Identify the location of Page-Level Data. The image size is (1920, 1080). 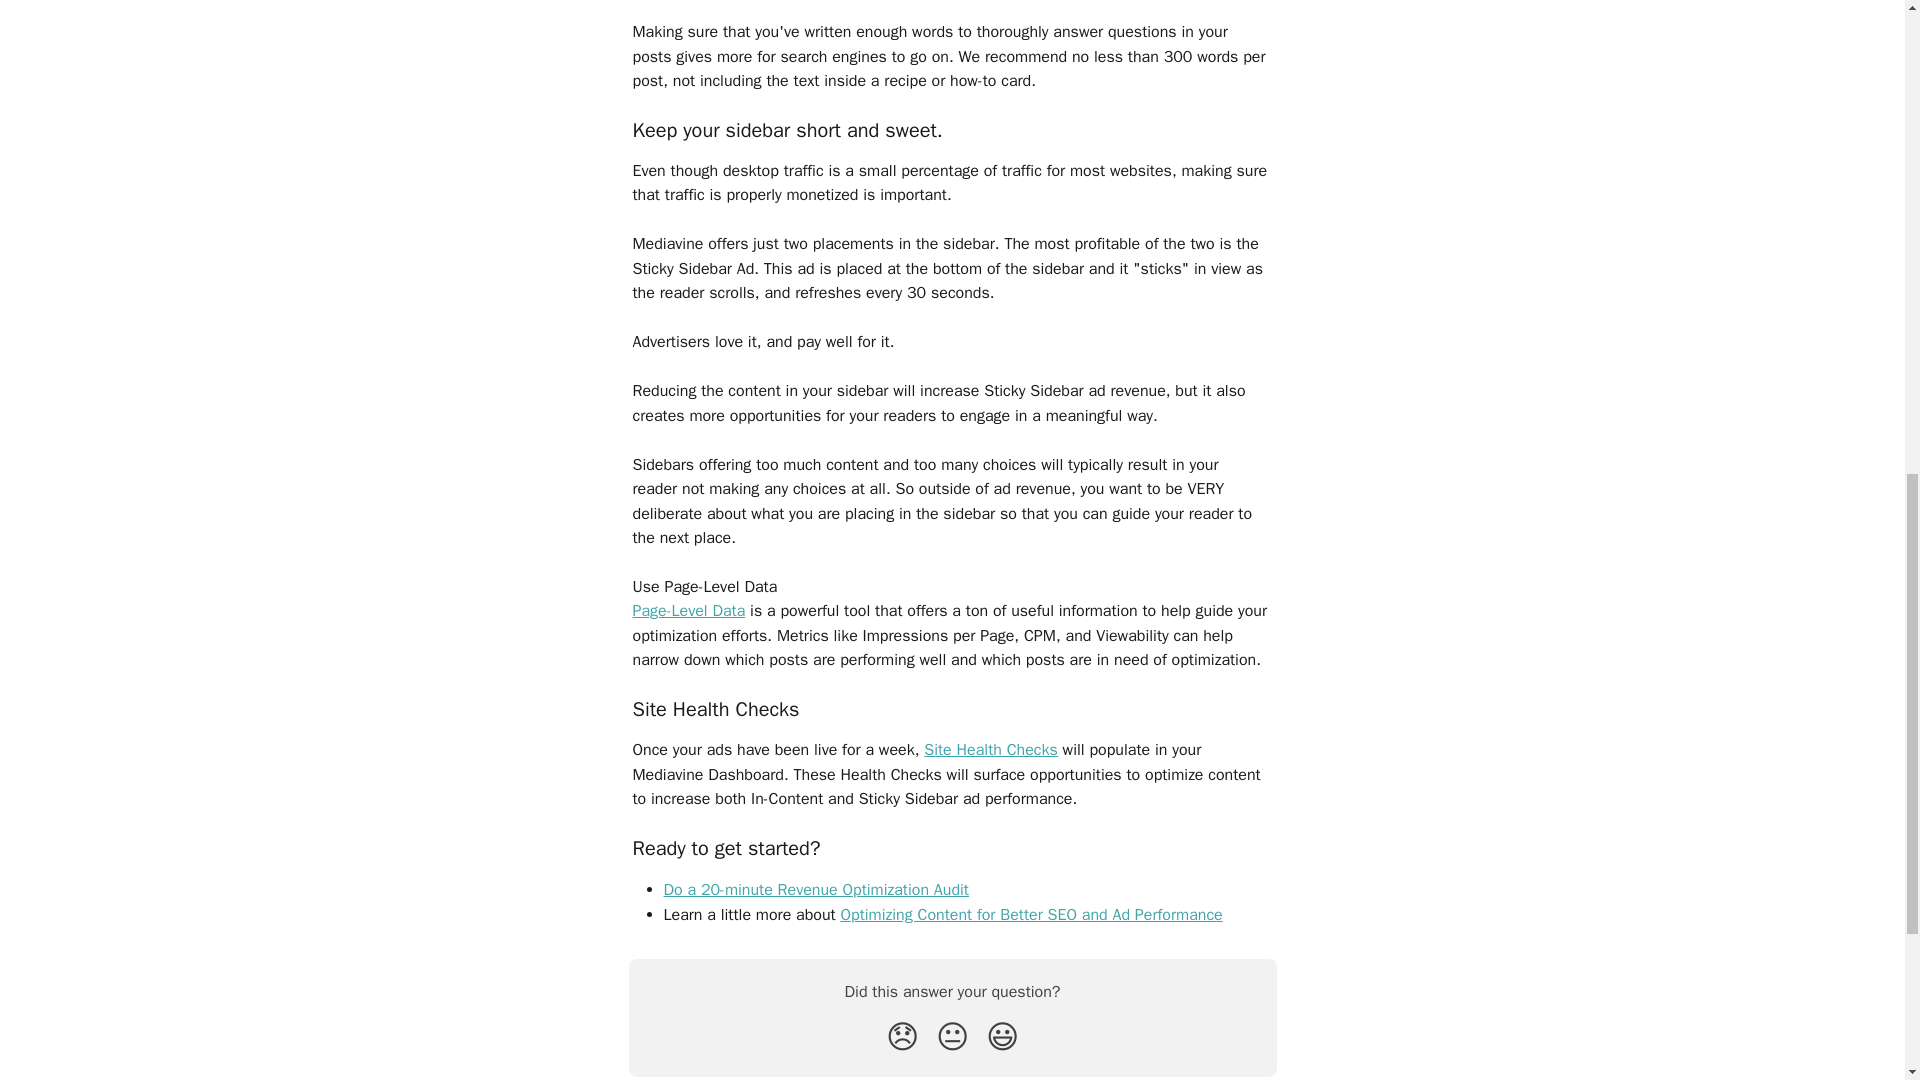
(688, 610).